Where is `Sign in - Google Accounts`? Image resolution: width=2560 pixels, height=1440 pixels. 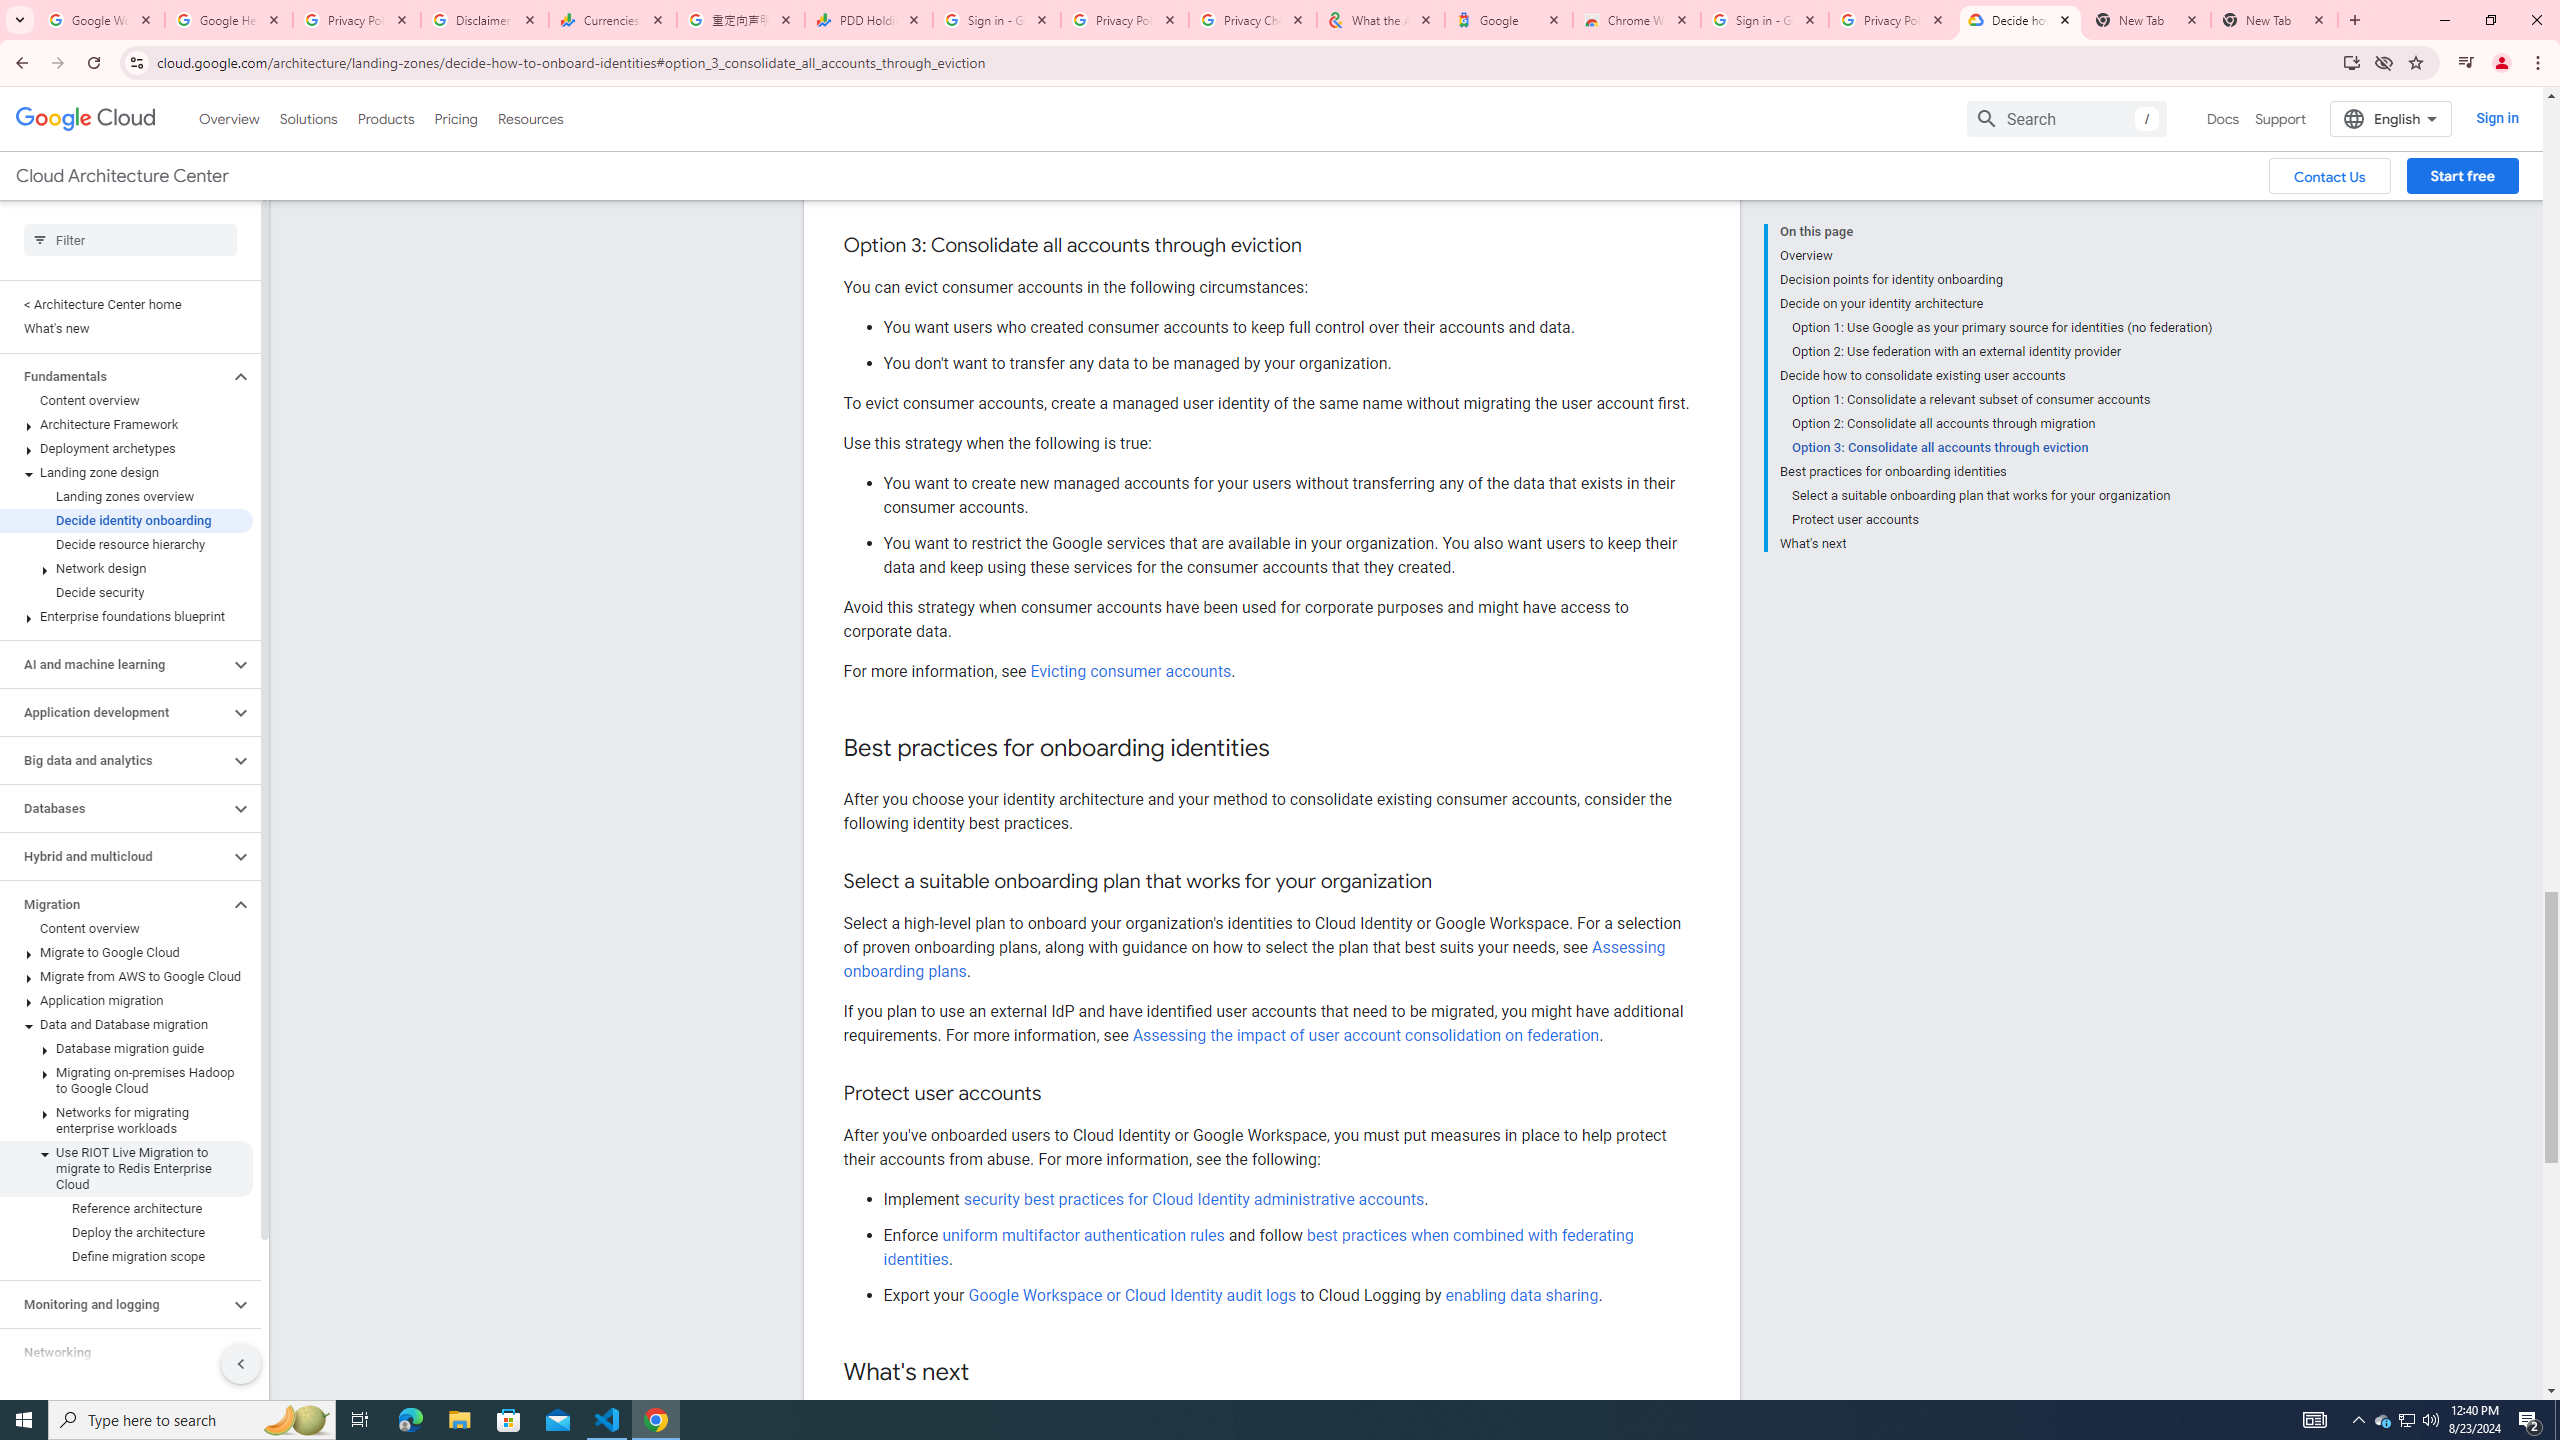
Sign in - Google Accounts is located at coordinates (1765, 20).